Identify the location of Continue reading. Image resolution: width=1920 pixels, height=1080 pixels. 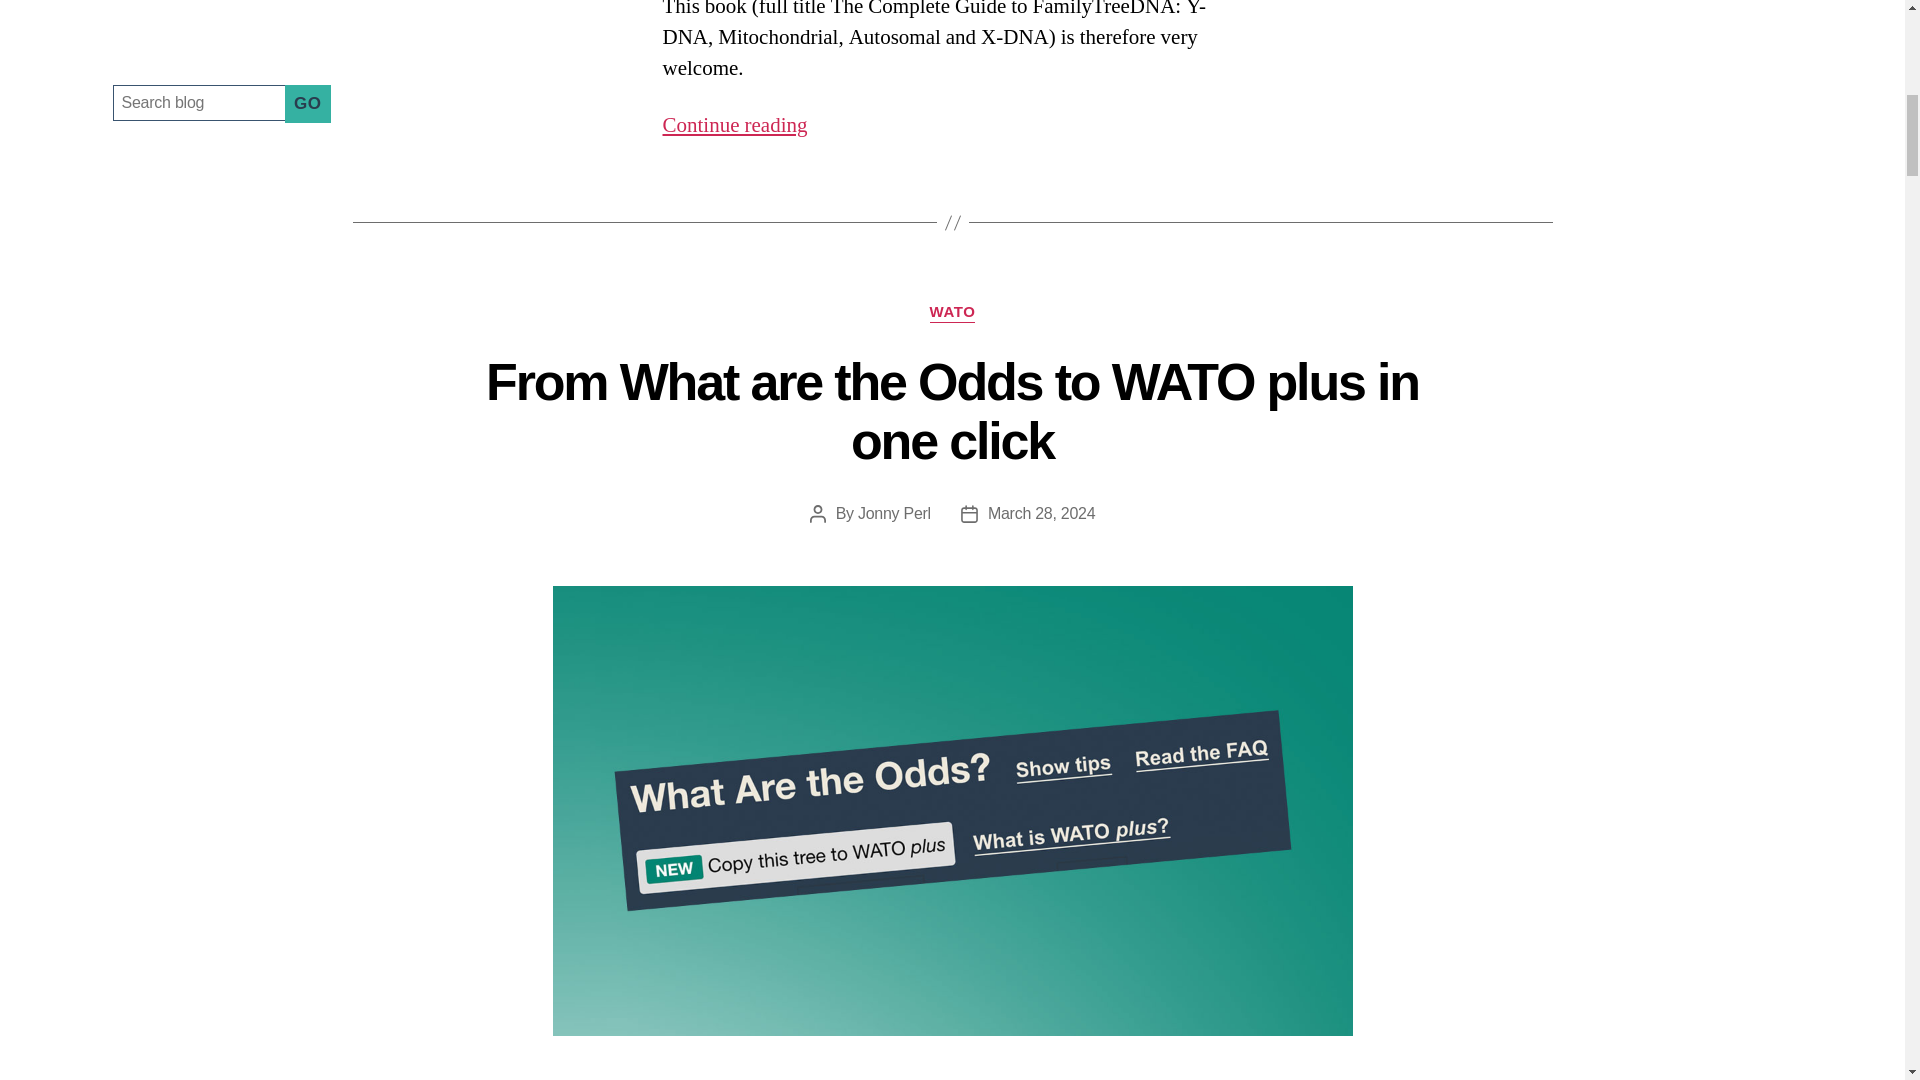
(734, 126).